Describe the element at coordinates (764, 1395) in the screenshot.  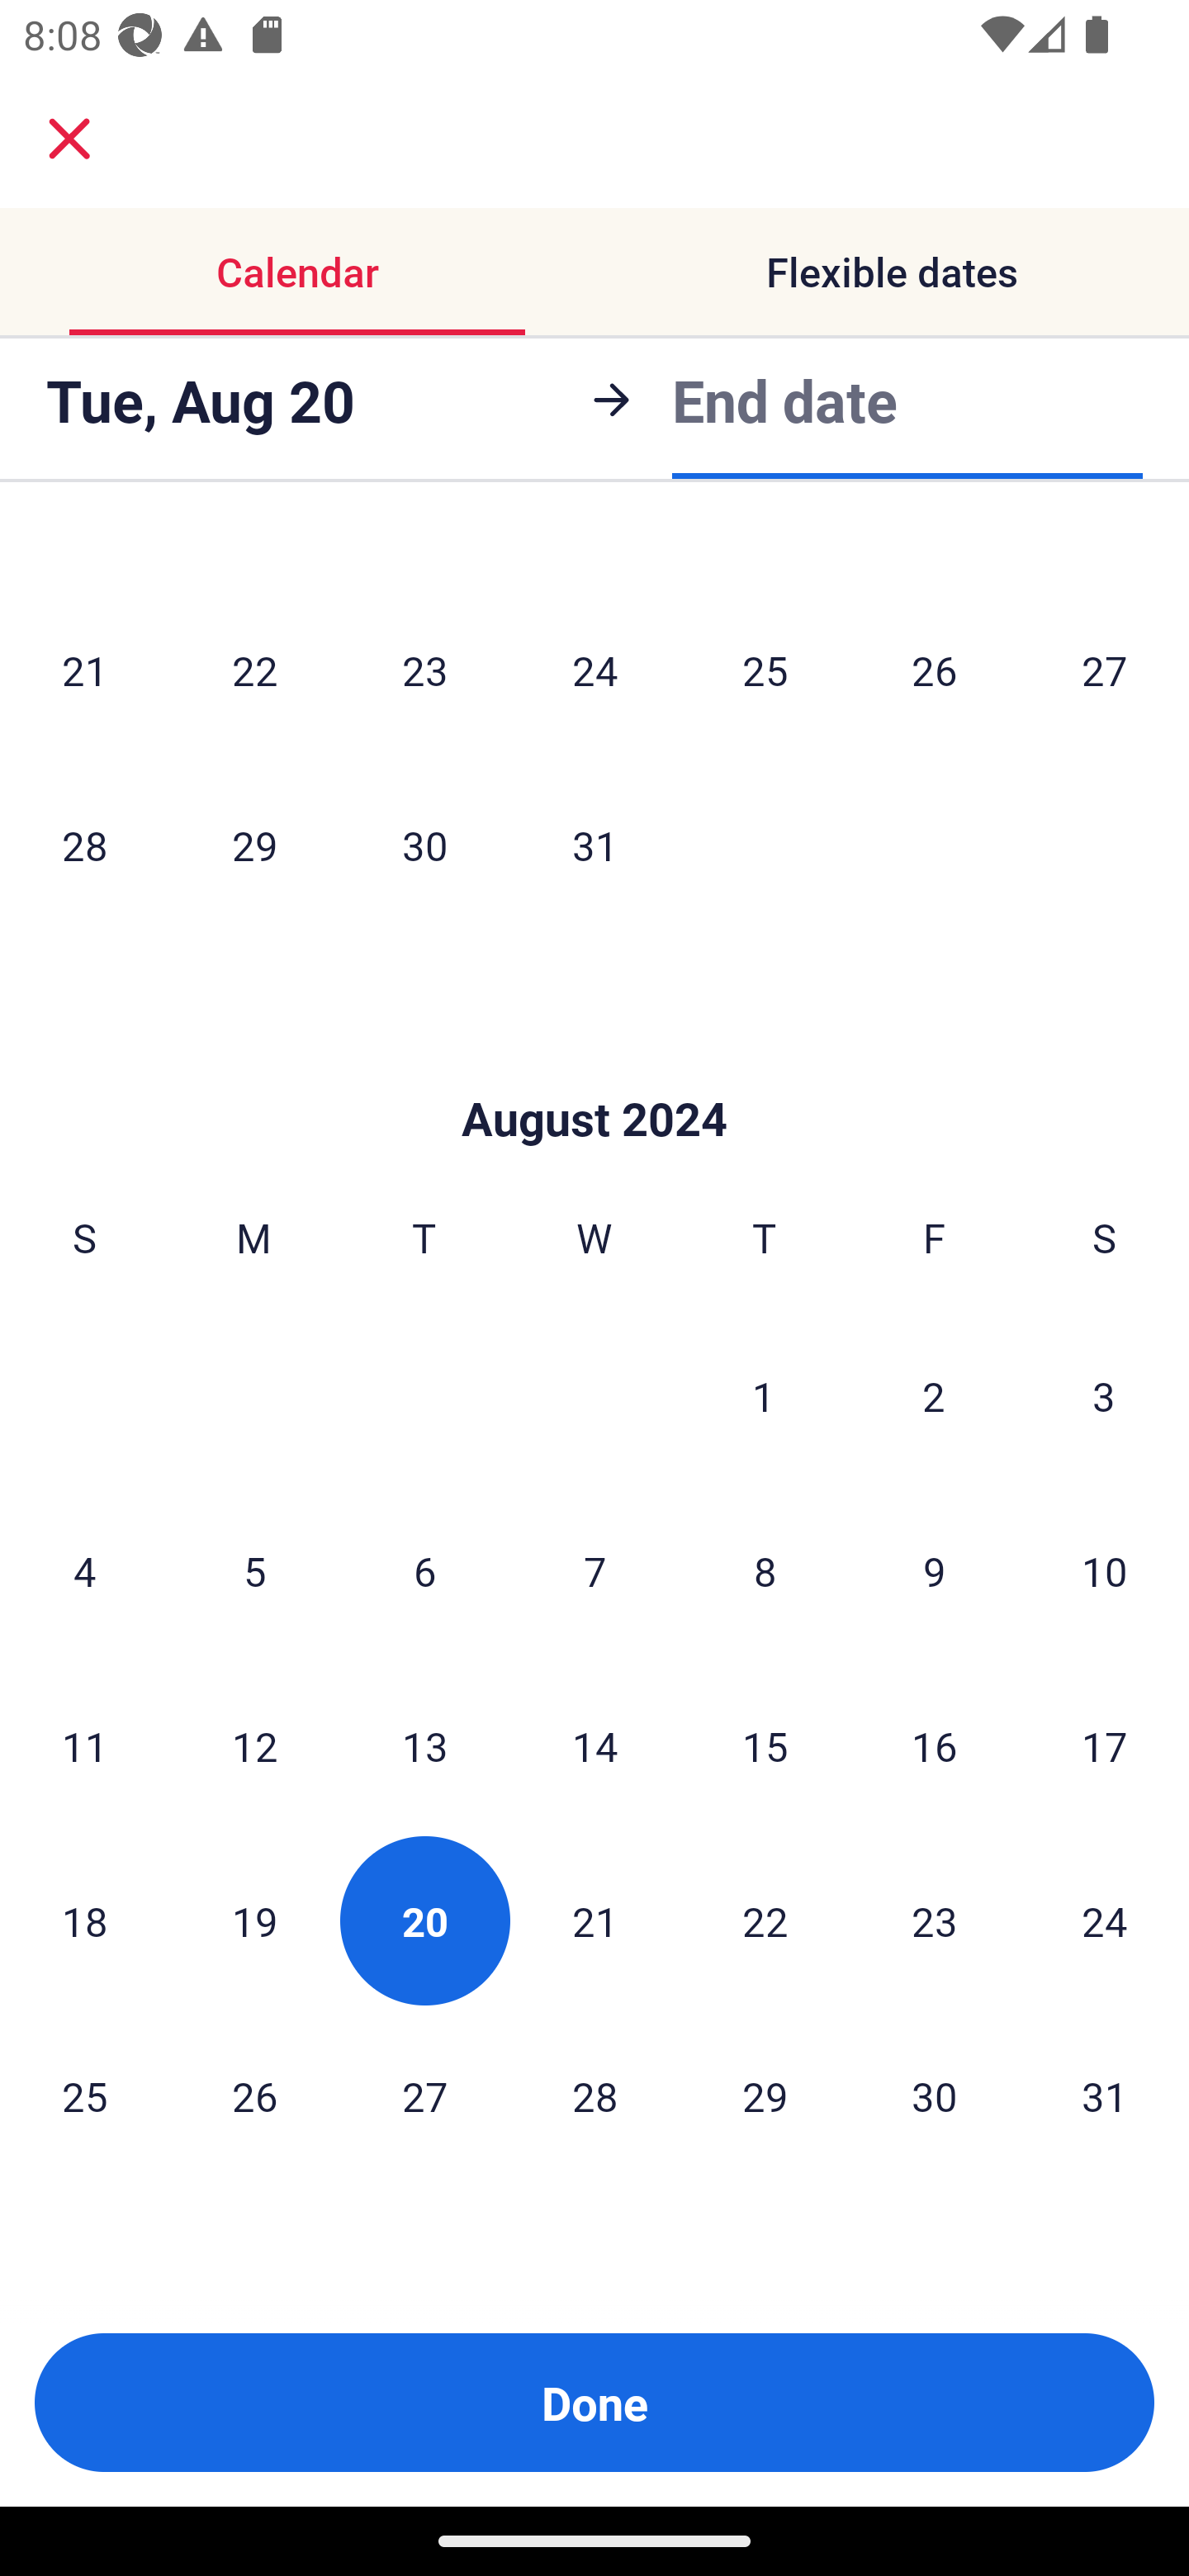
I see `1 Thursday, August 1, 2024` at that location.